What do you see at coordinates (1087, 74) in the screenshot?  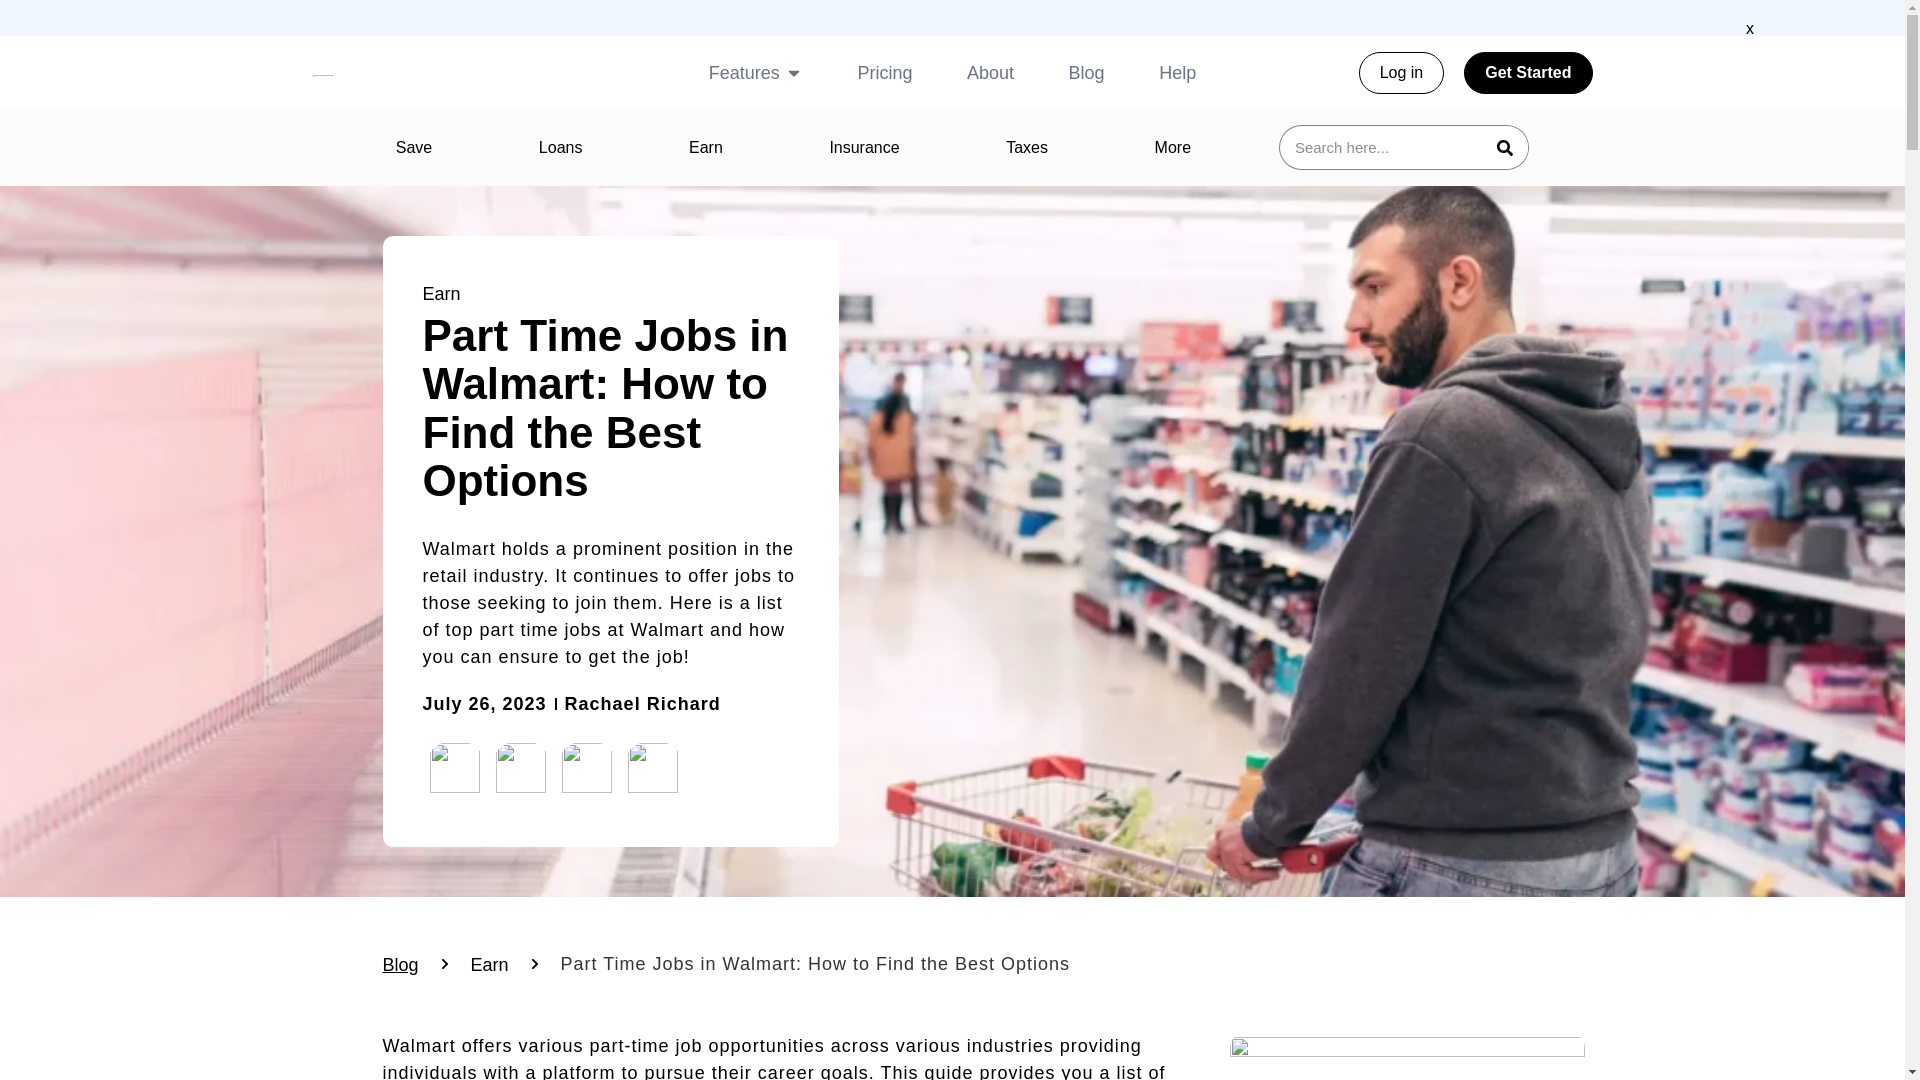 I see `Blog` at bounding box center [1087, 74].